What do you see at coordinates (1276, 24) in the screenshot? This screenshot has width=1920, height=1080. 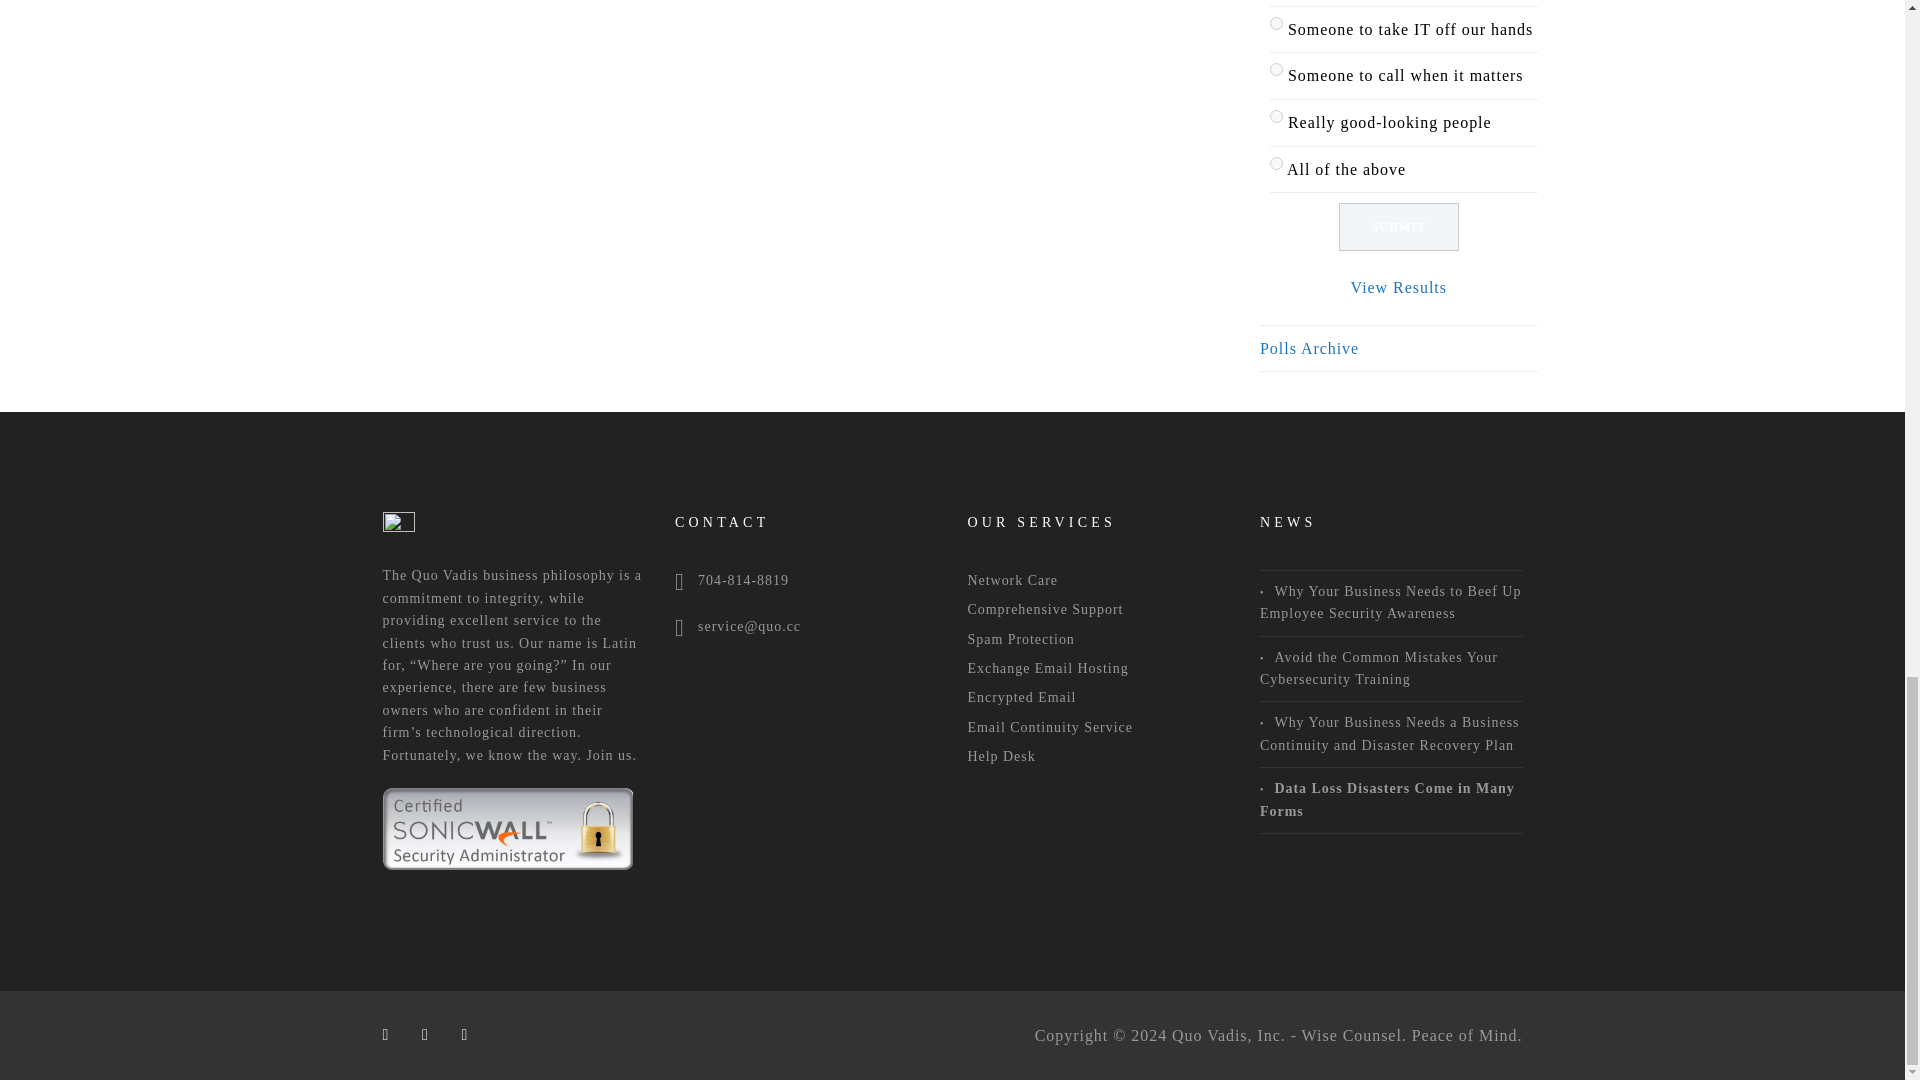 I see `14` at bounding box center [1276, 24].